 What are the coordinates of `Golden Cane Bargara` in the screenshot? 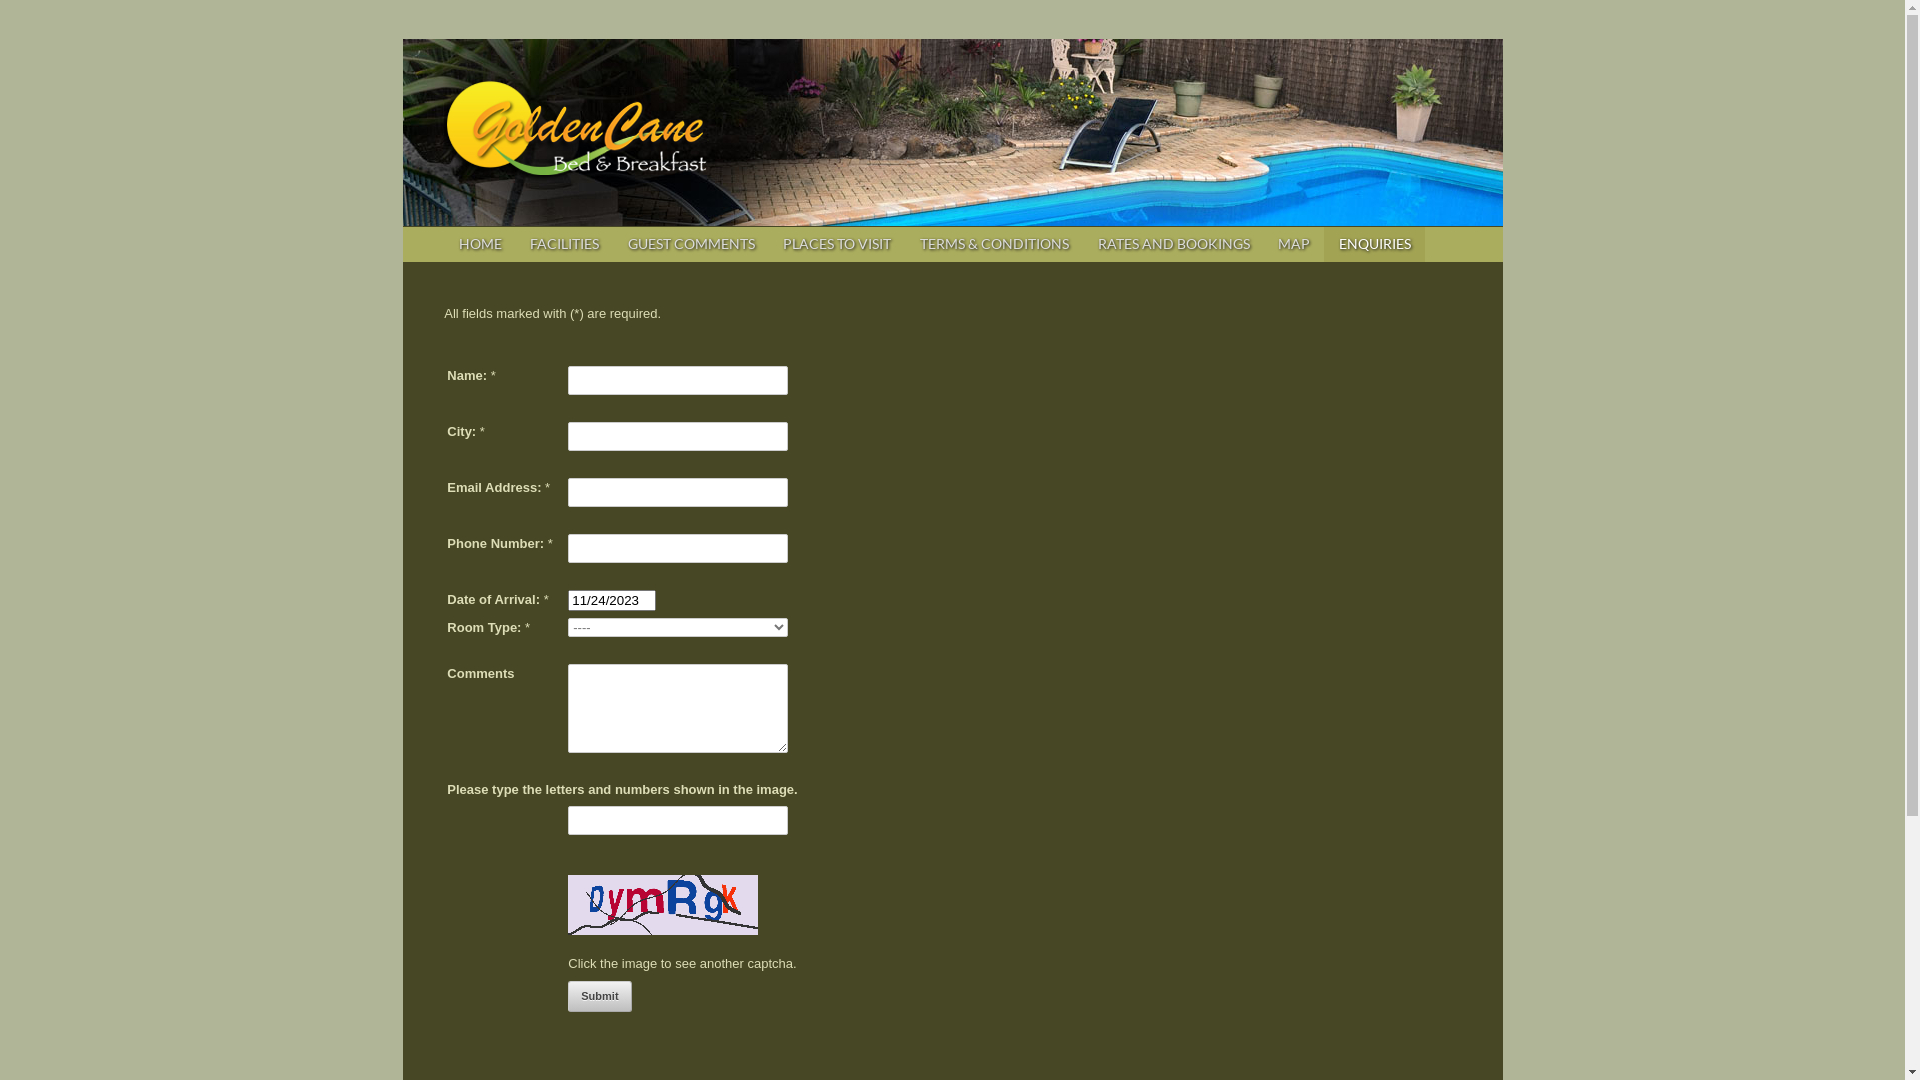 It's located at (576, 164).